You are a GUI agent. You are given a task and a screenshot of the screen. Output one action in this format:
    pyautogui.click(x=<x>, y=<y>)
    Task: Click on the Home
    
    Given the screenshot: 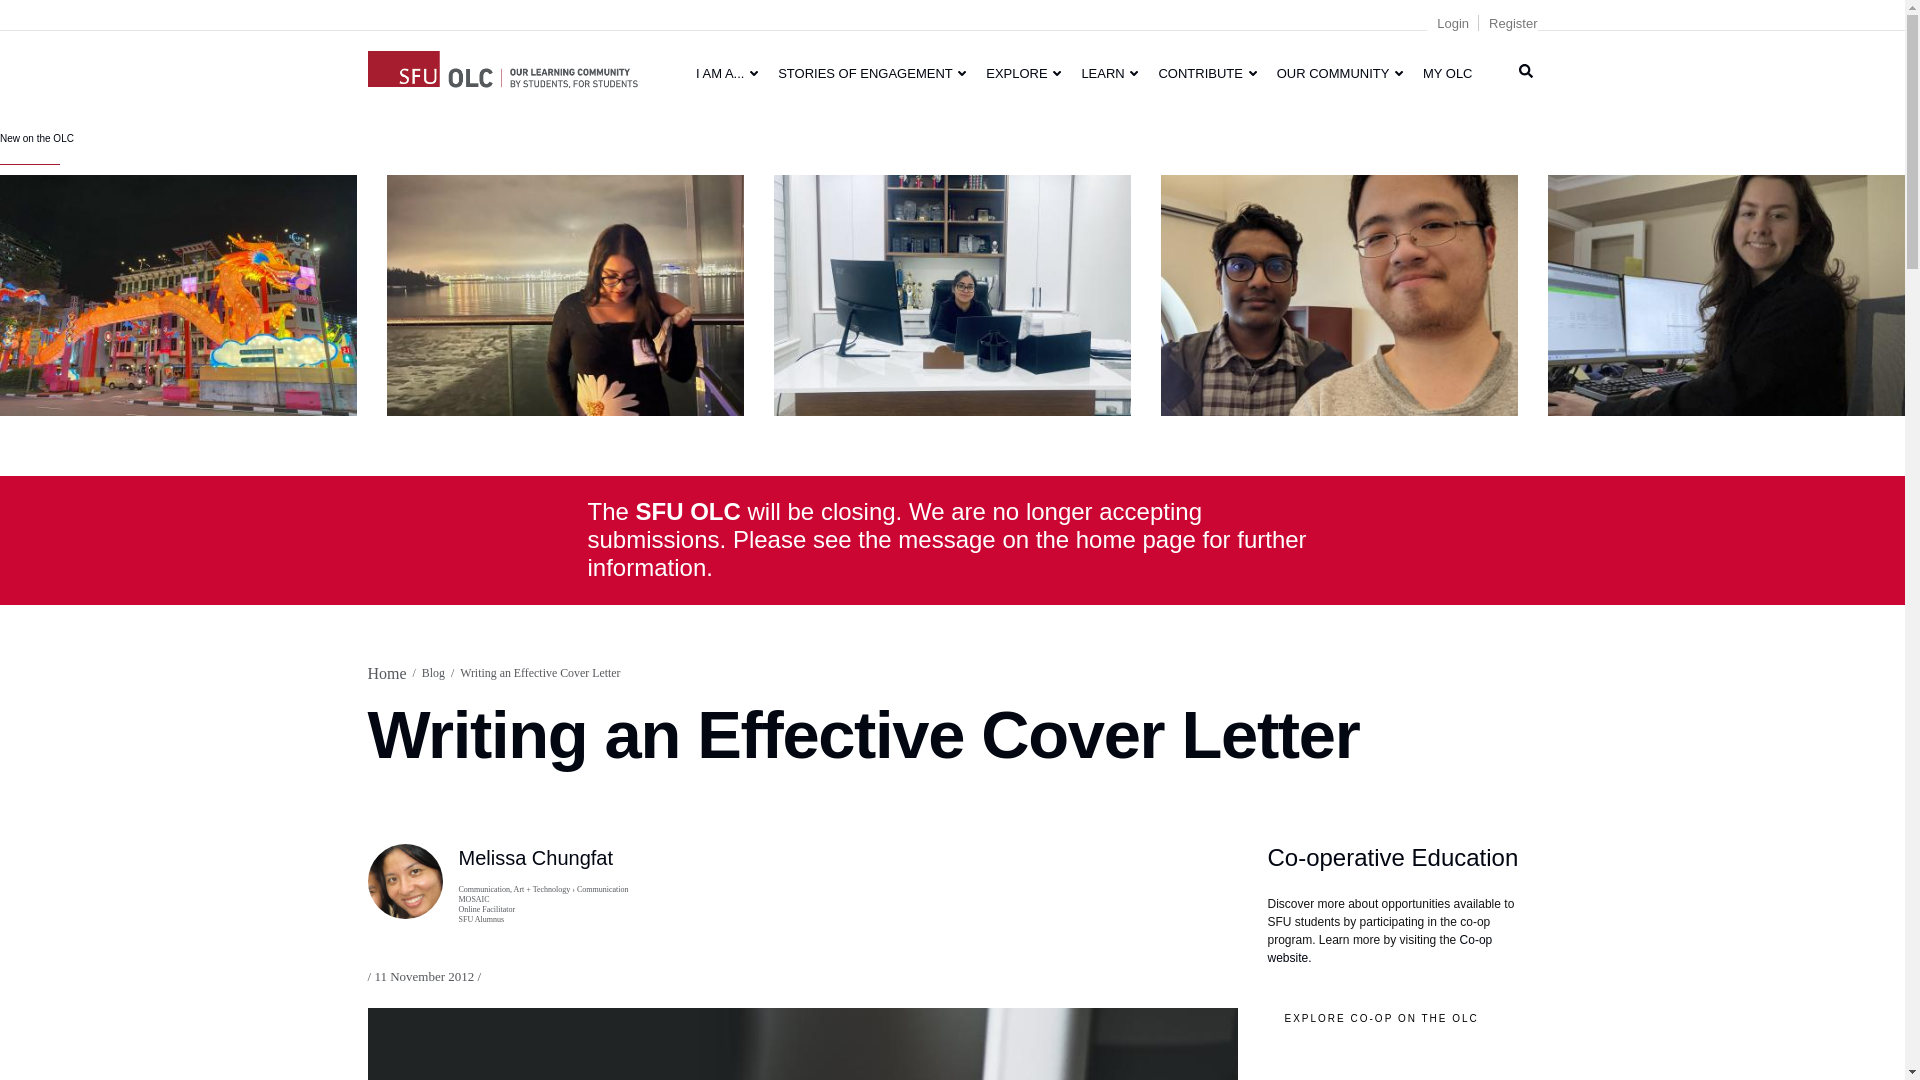 What is the action you would take?
    pyautogui.click(x=502, y=66)
    